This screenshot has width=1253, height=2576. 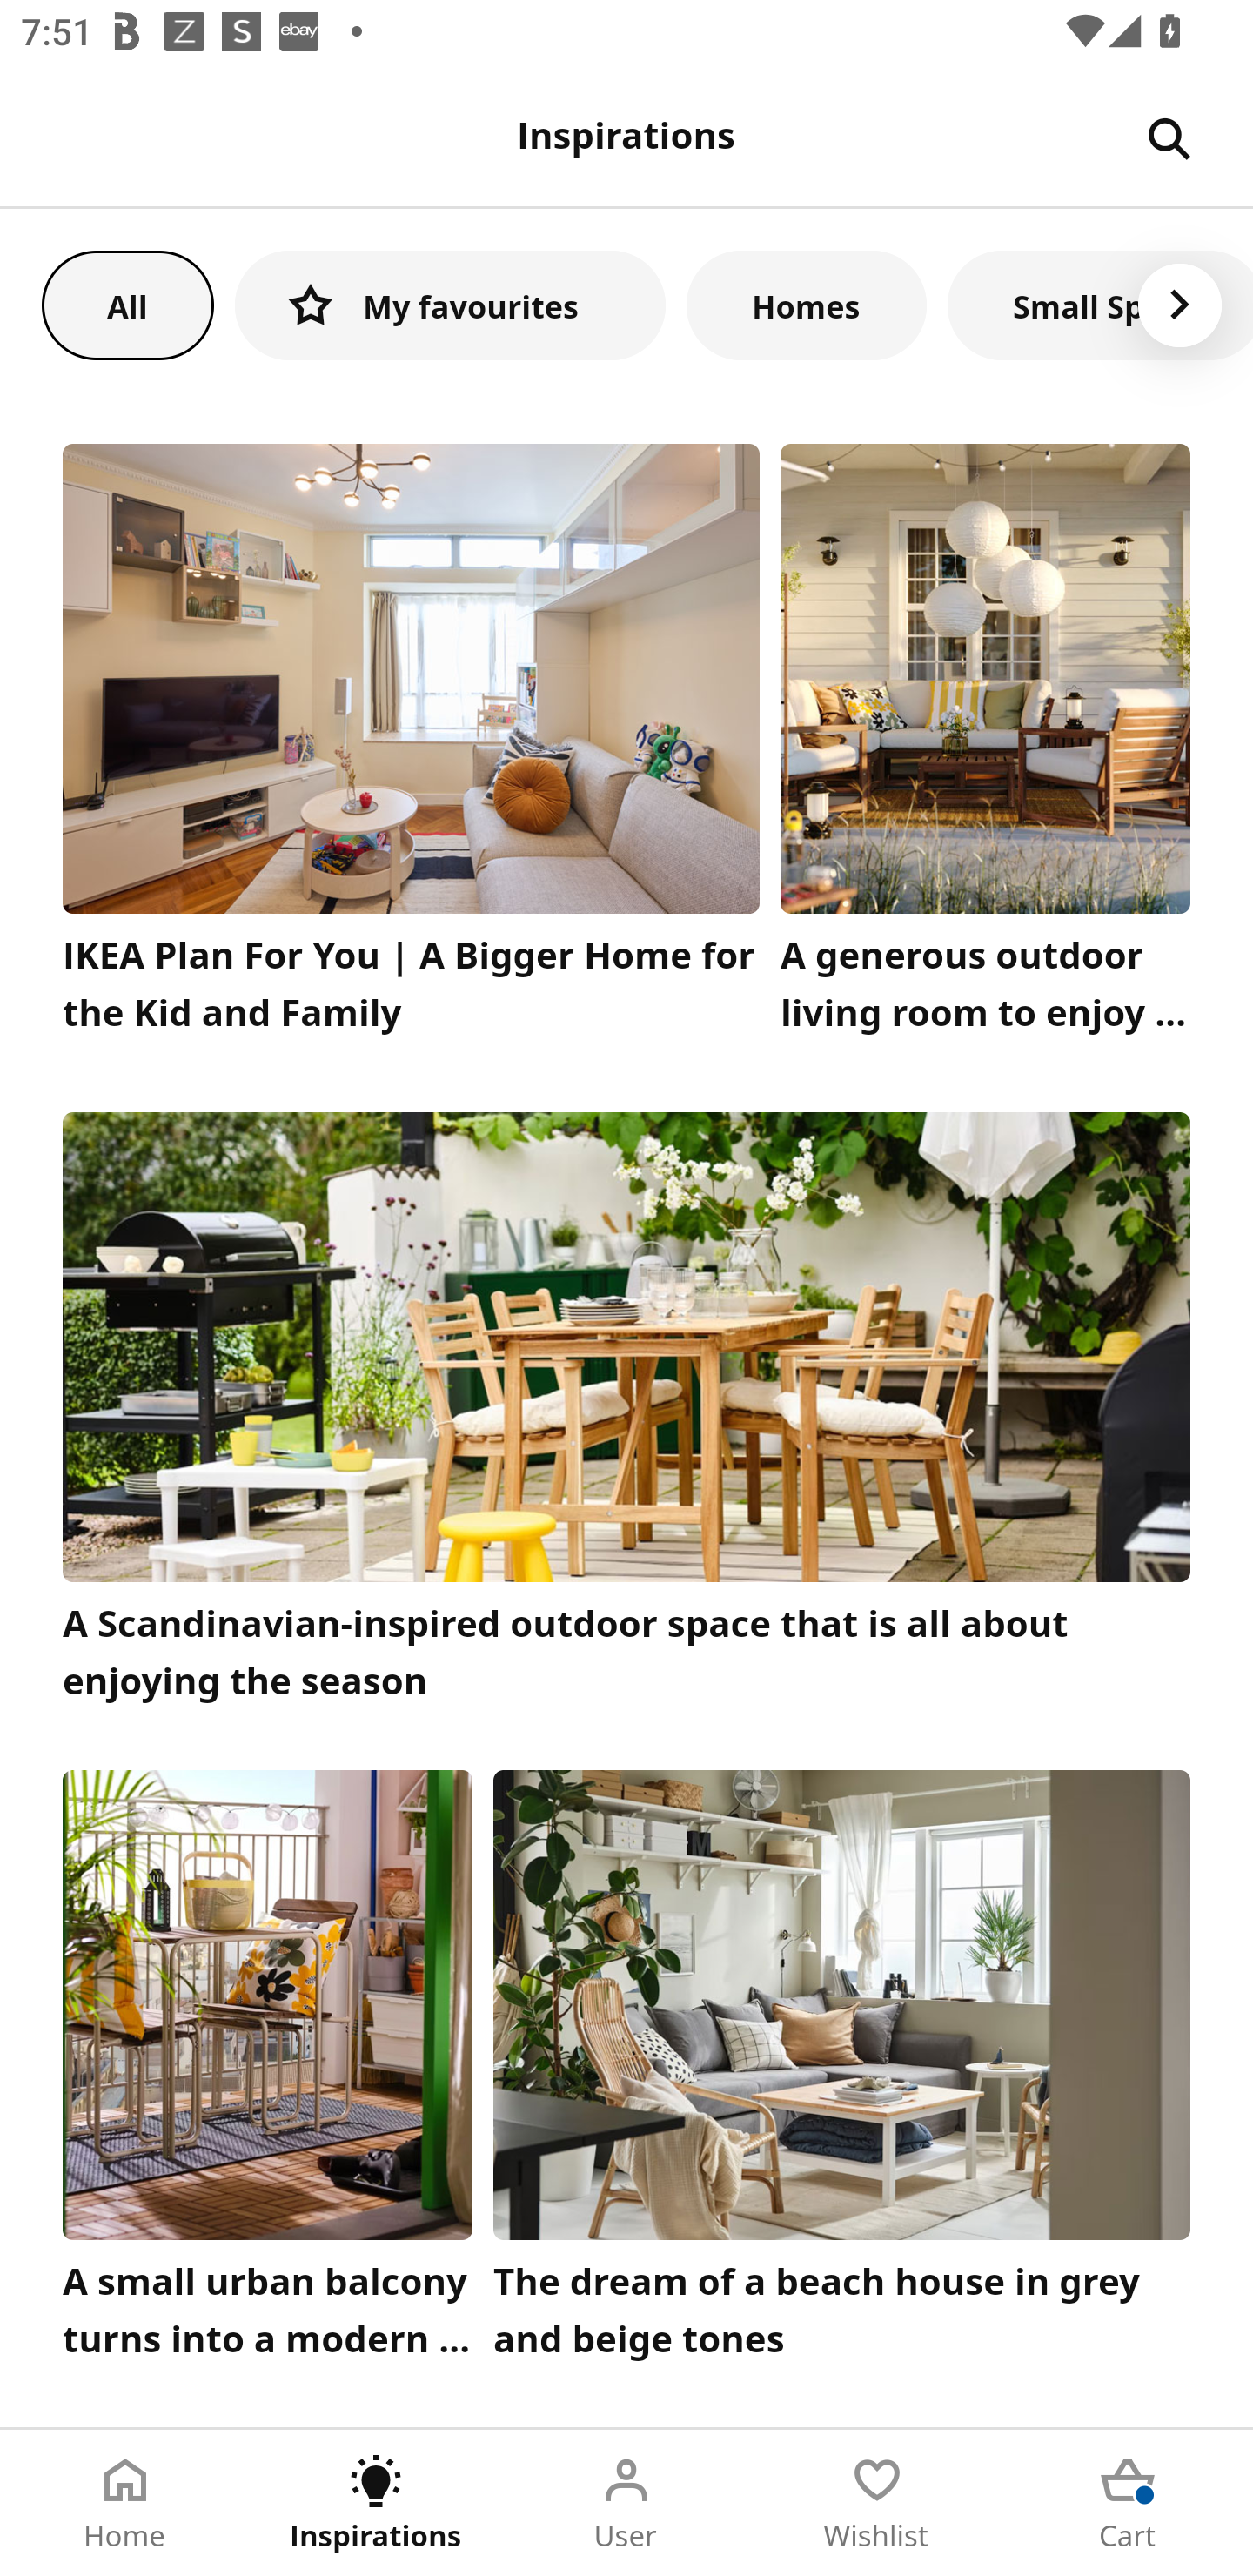 What do you see at coordinates (127, 305) in the screenshot?
I see `All` at bounding box center [127, 305].